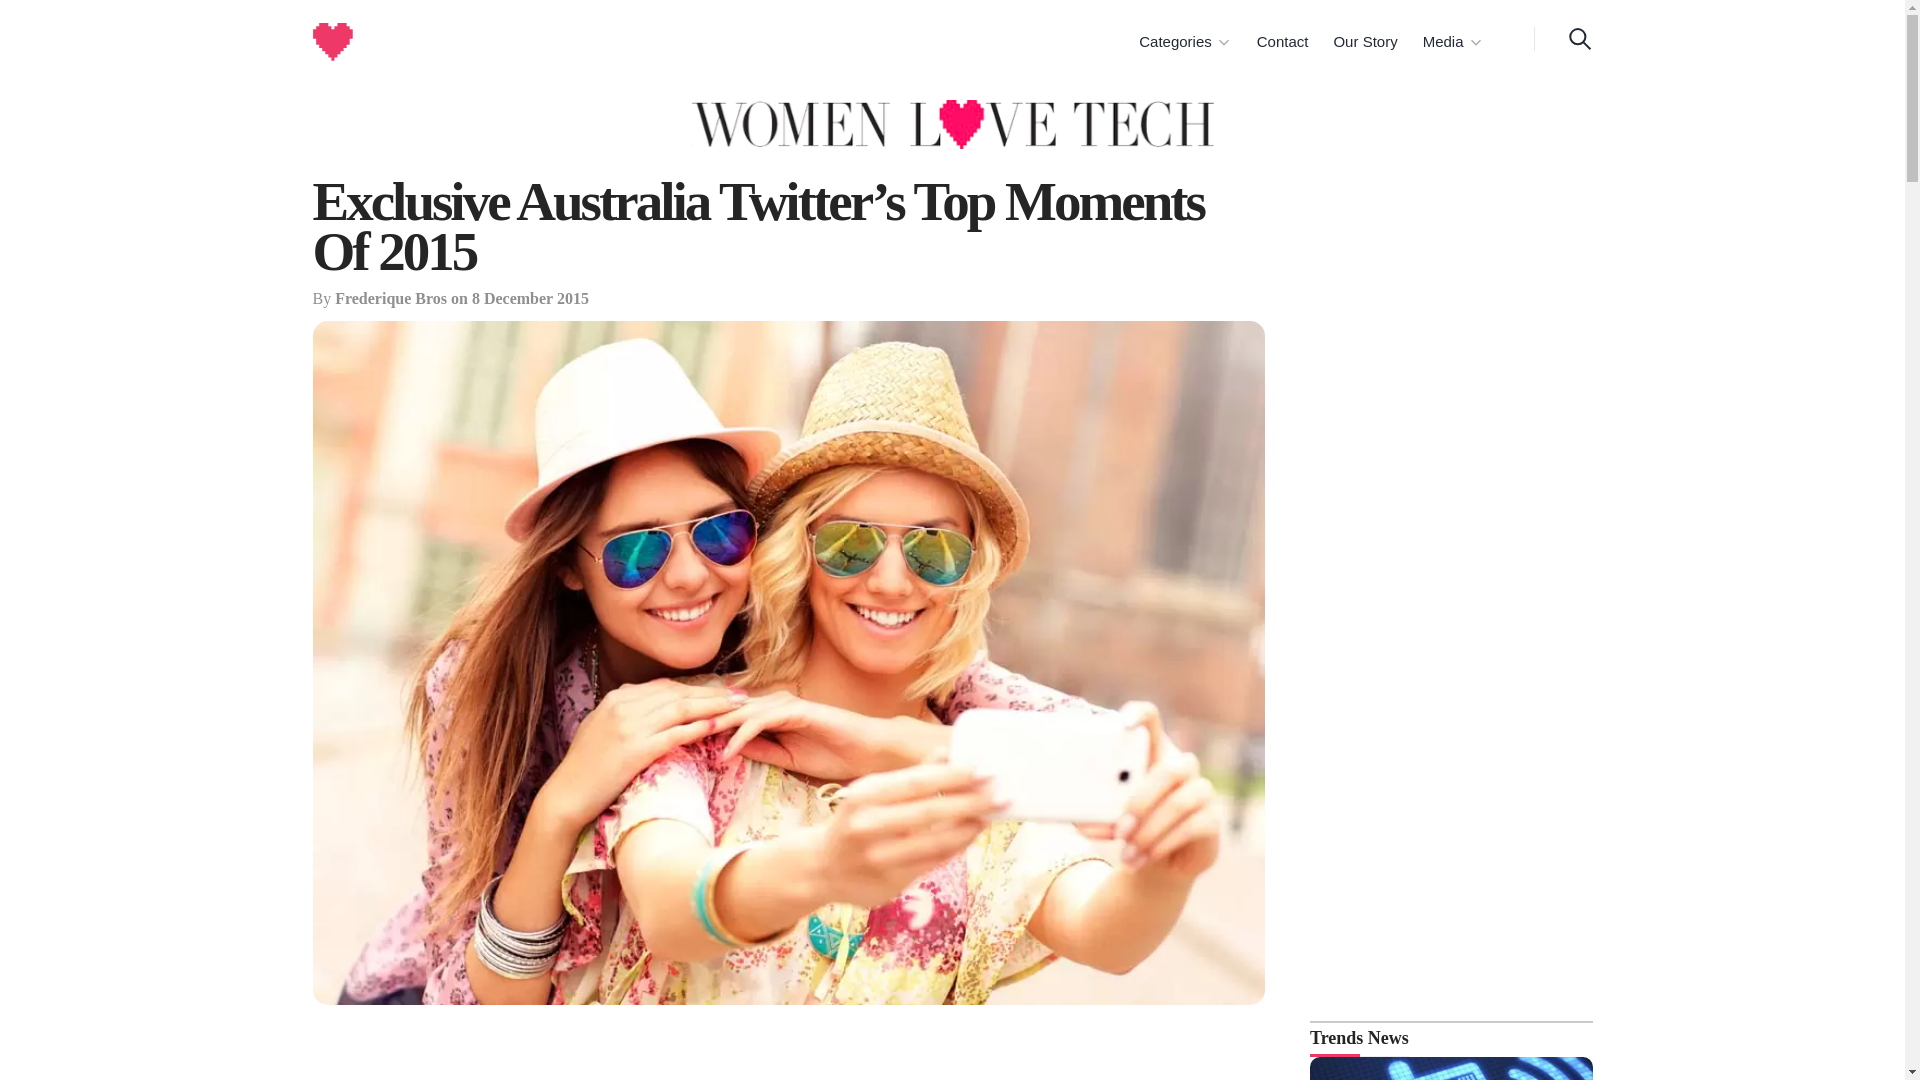 The image size is (1920, 1080). What do you see at coordinates (1362, 42) in the screenshot?
I see `Our Story` at bounding box center [1362, 42].